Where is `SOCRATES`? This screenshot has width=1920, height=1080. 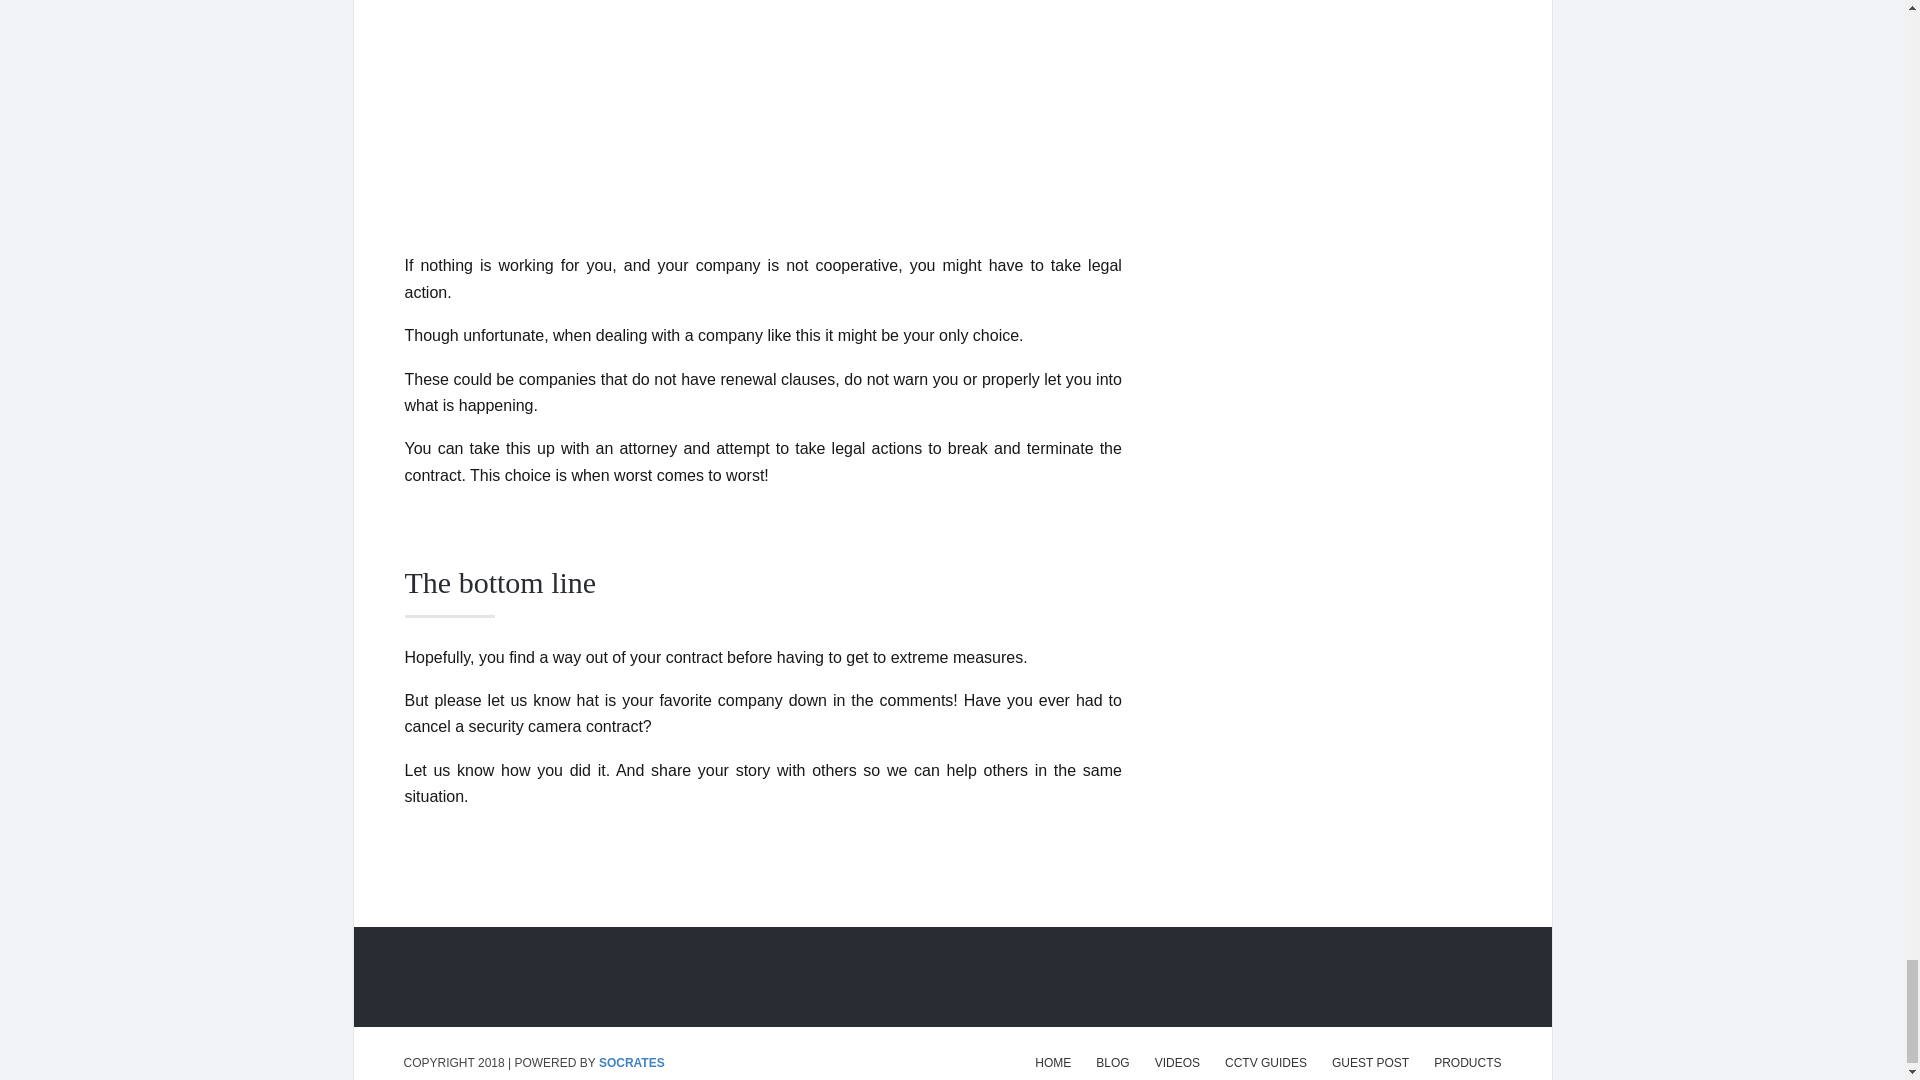 SOCRATES is located at coordinates (632, 1063).